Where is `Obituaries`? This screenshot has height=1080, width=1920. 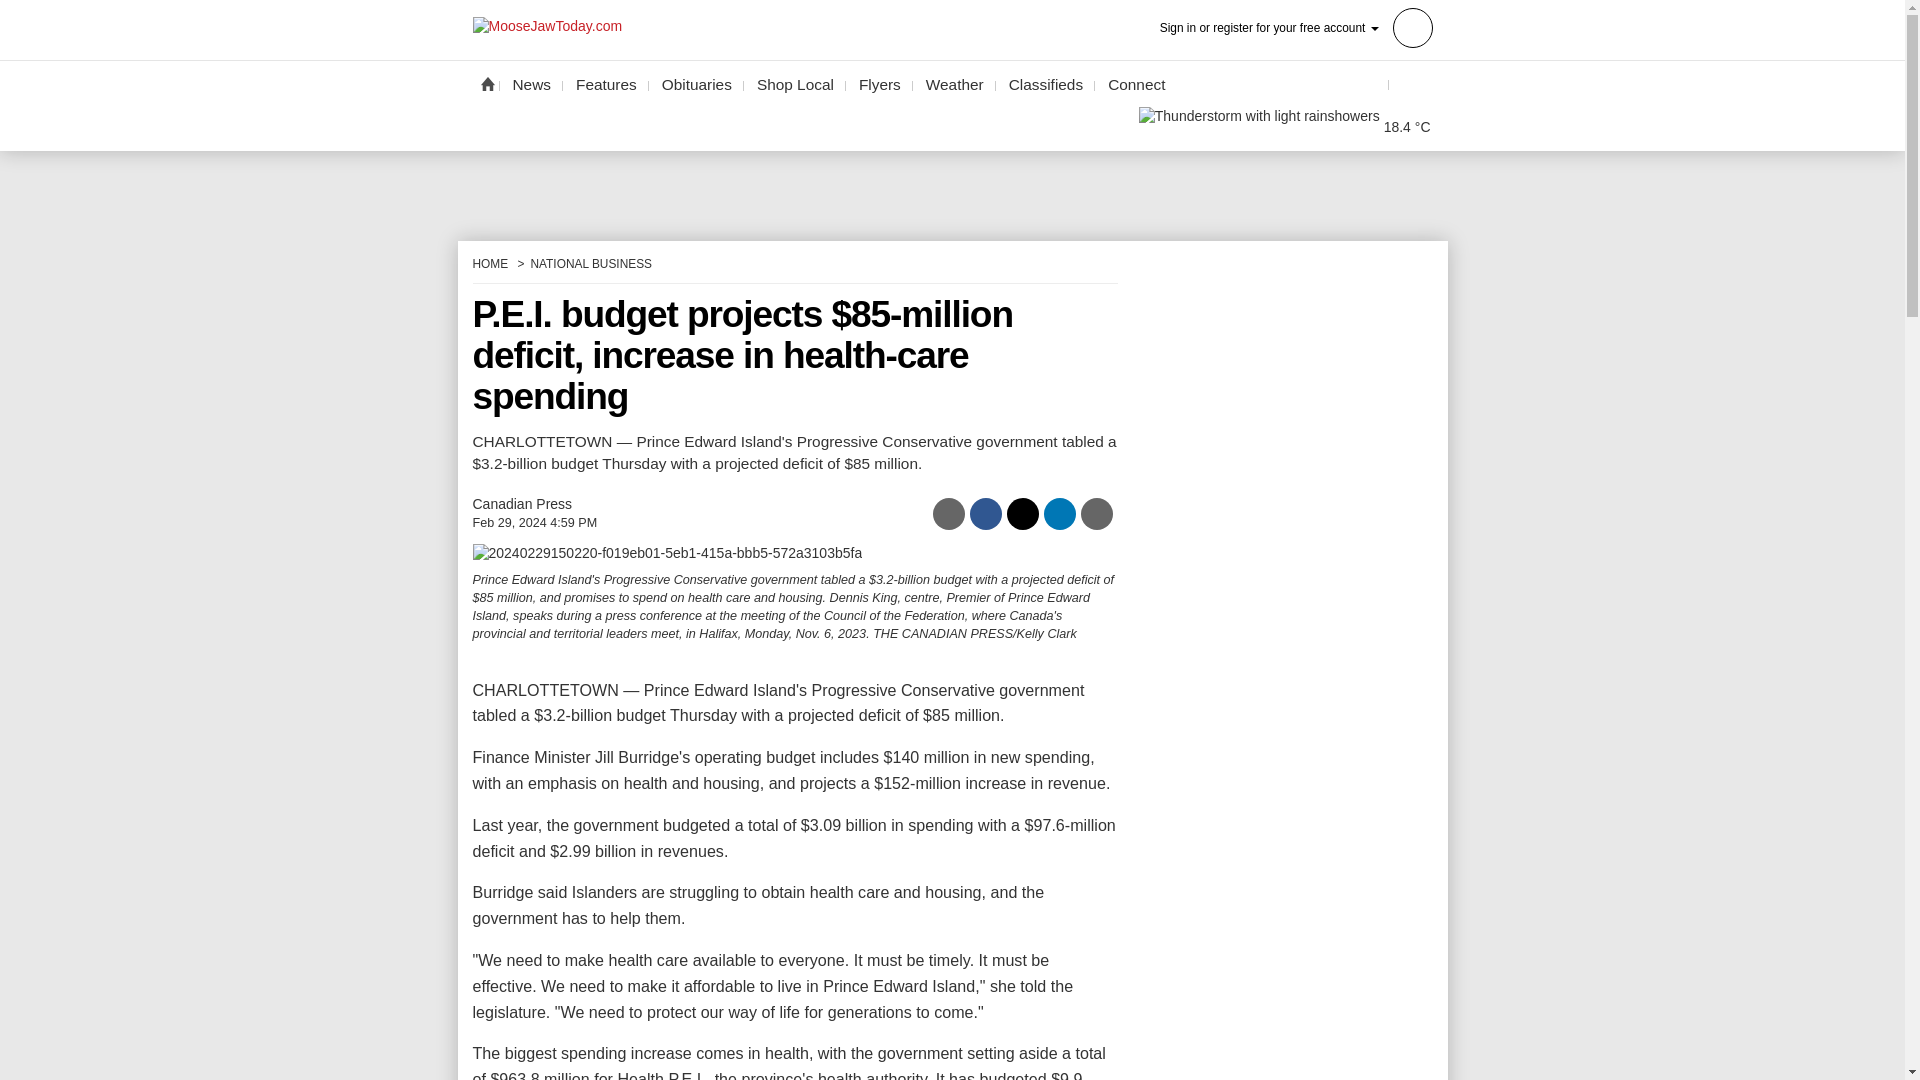 Obituaries is located at coordinates (696, 85).